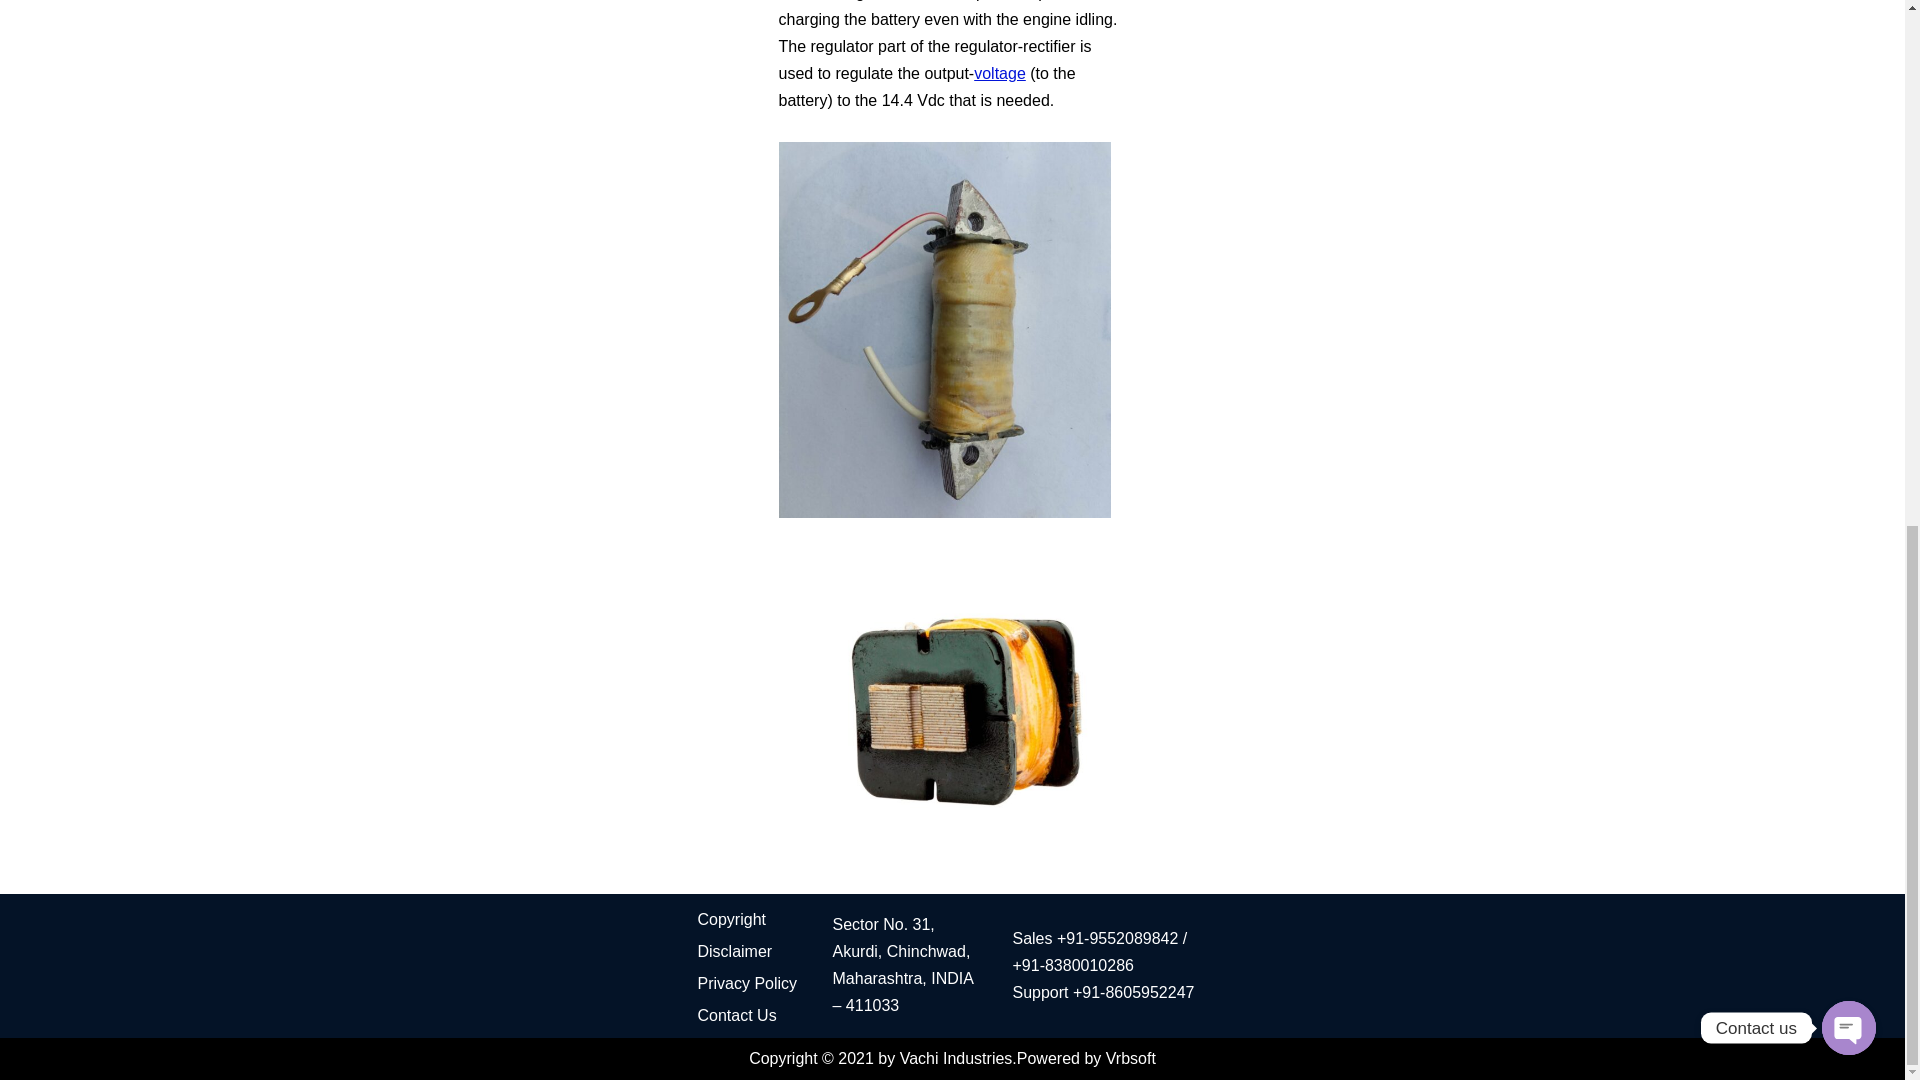 The height and width of the screenshot is (1080, 1920). Describe the element at coordinates (1130, 1058) in the screenshot. I see `Vrbsoft` at that location.